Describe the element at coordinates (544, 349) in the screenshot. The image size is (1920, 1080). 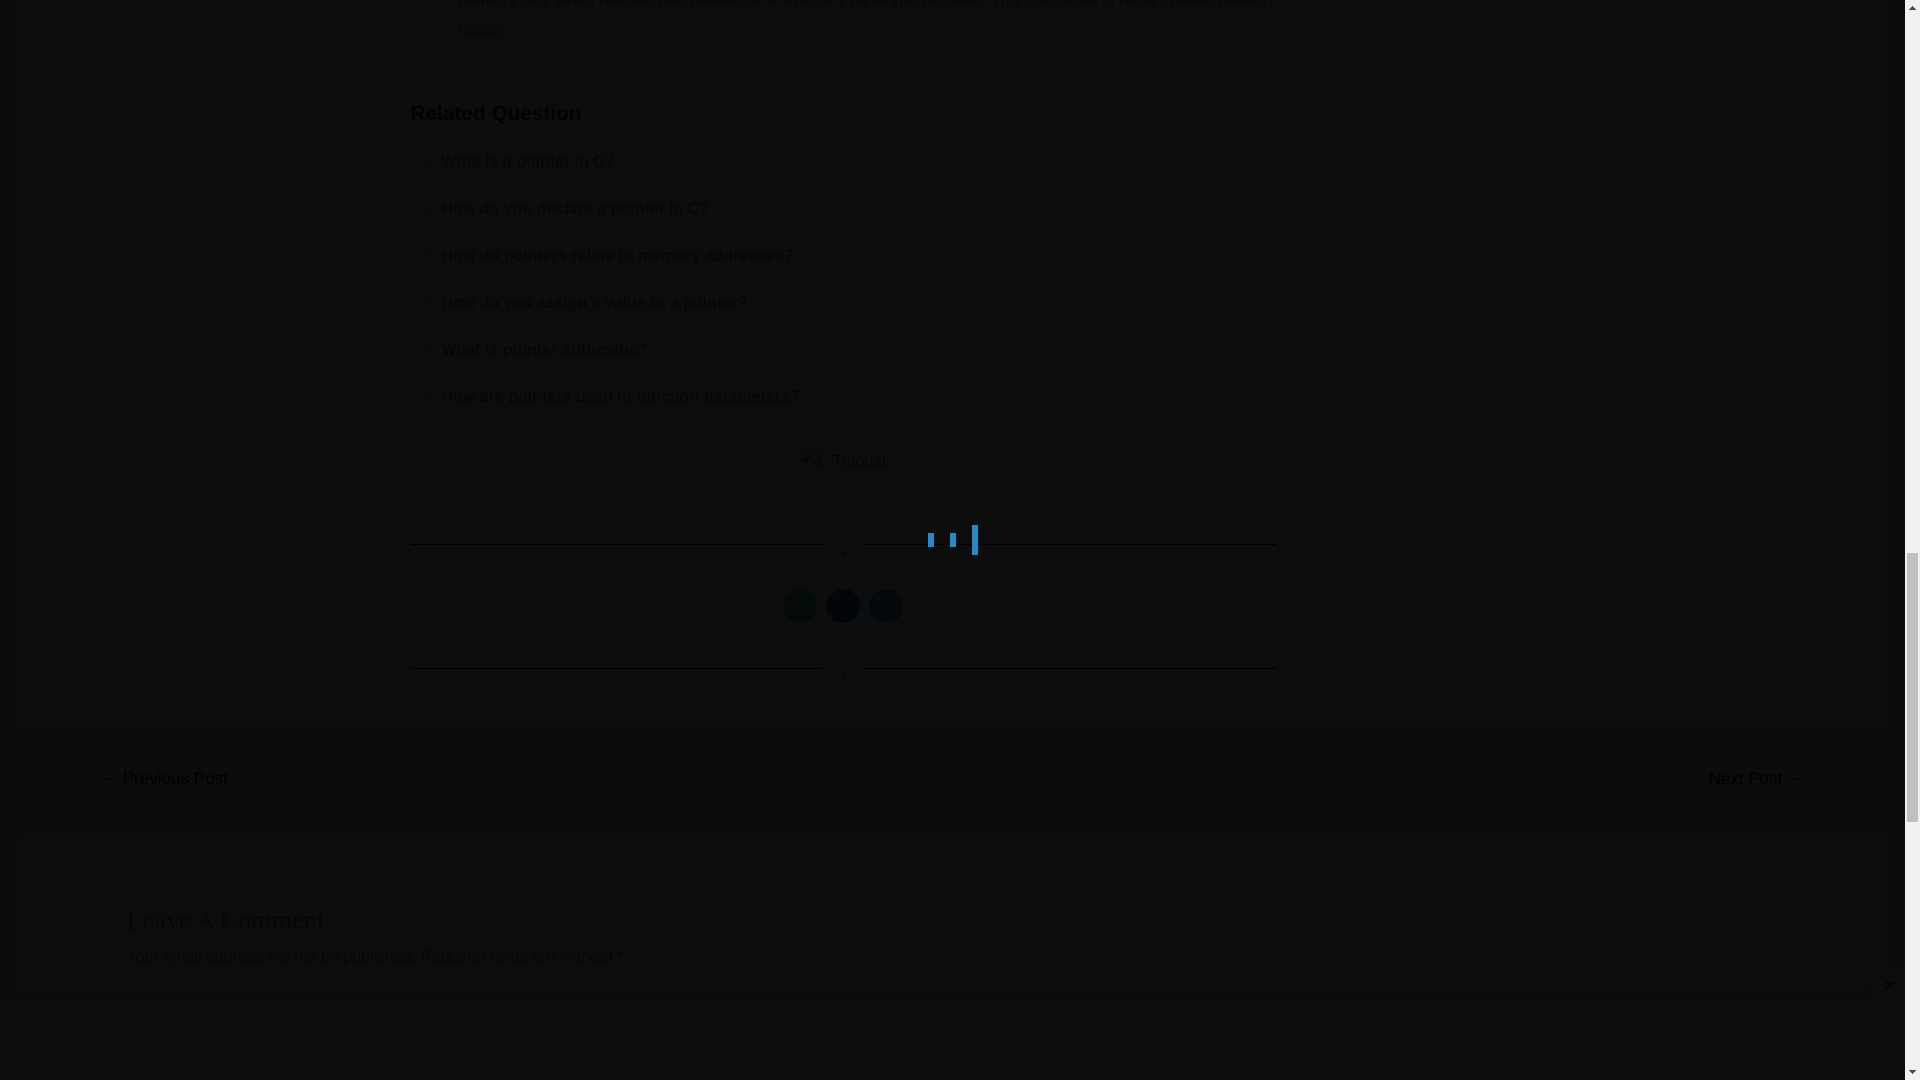
I see `What is pointer arithmetic?` at that location.